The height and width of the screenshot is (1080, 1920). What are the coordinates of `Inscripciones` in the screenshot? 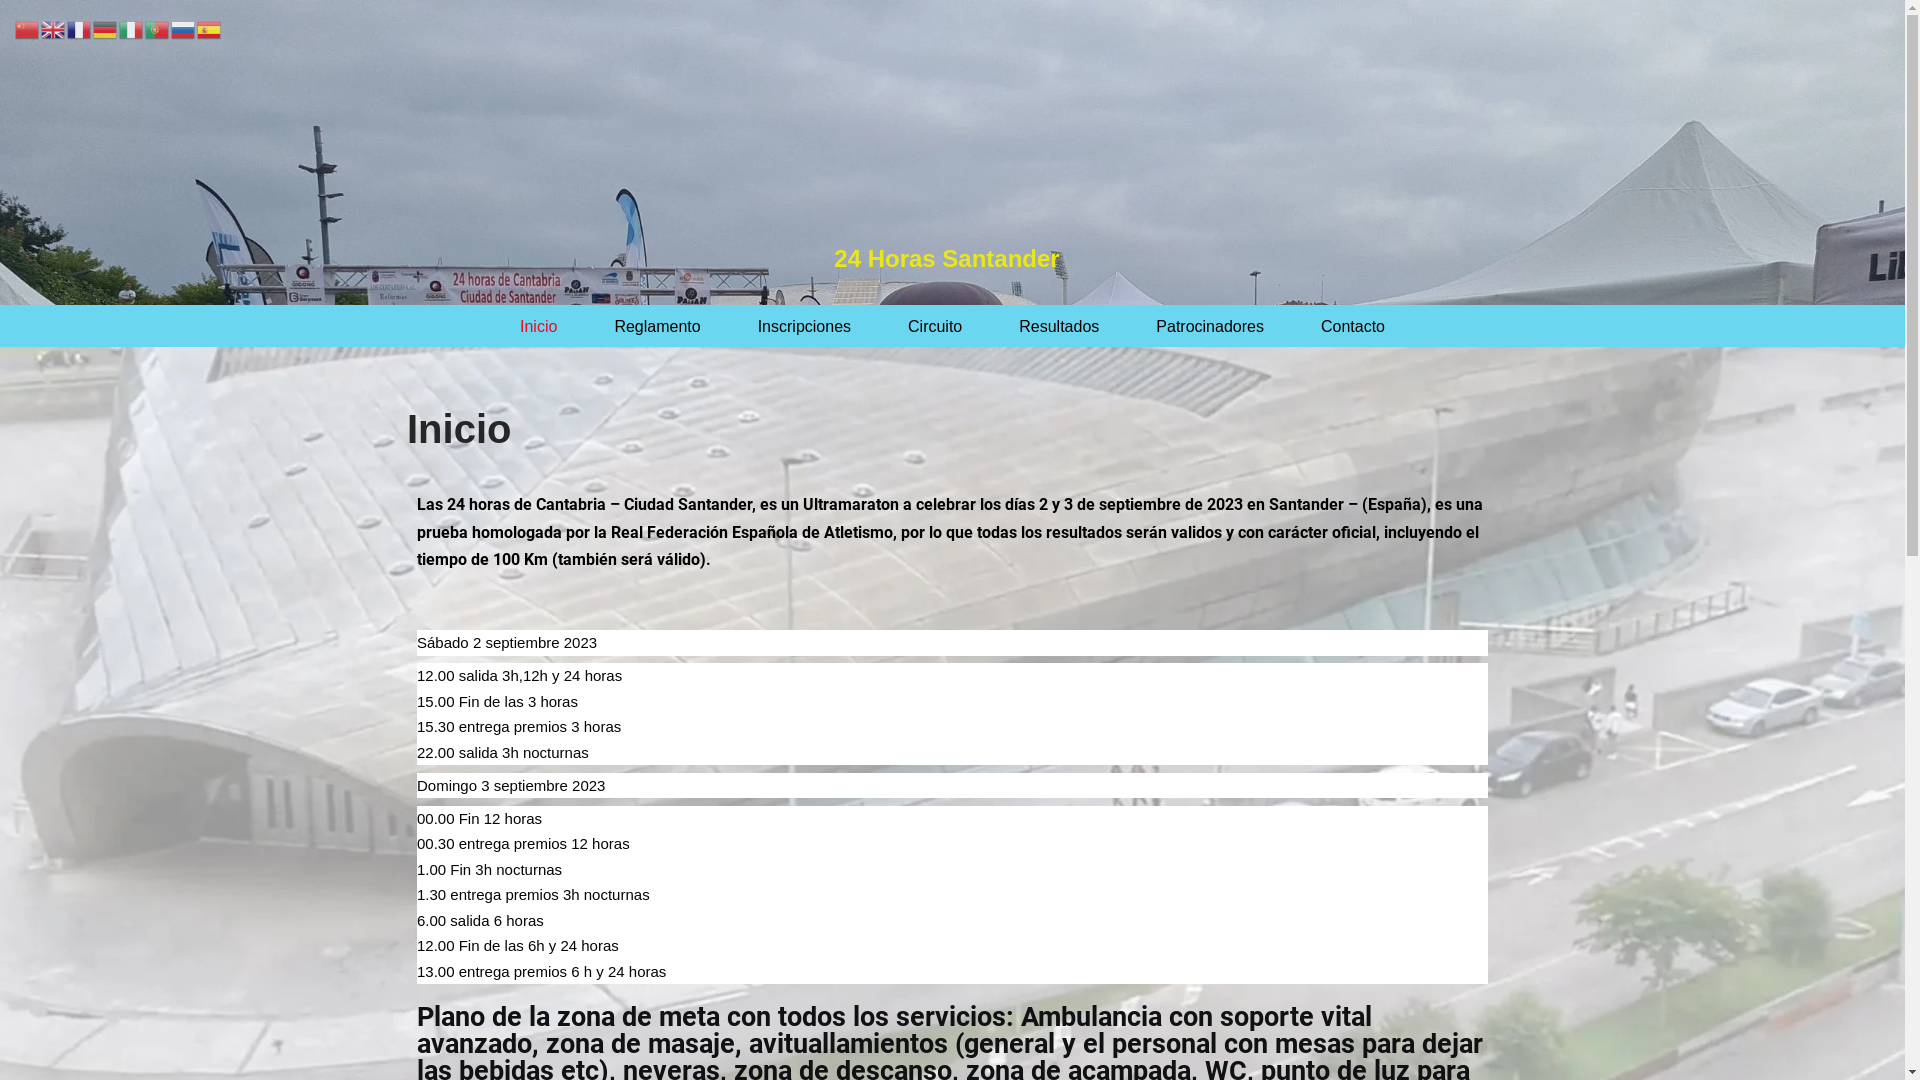 It's located at (804, 326).